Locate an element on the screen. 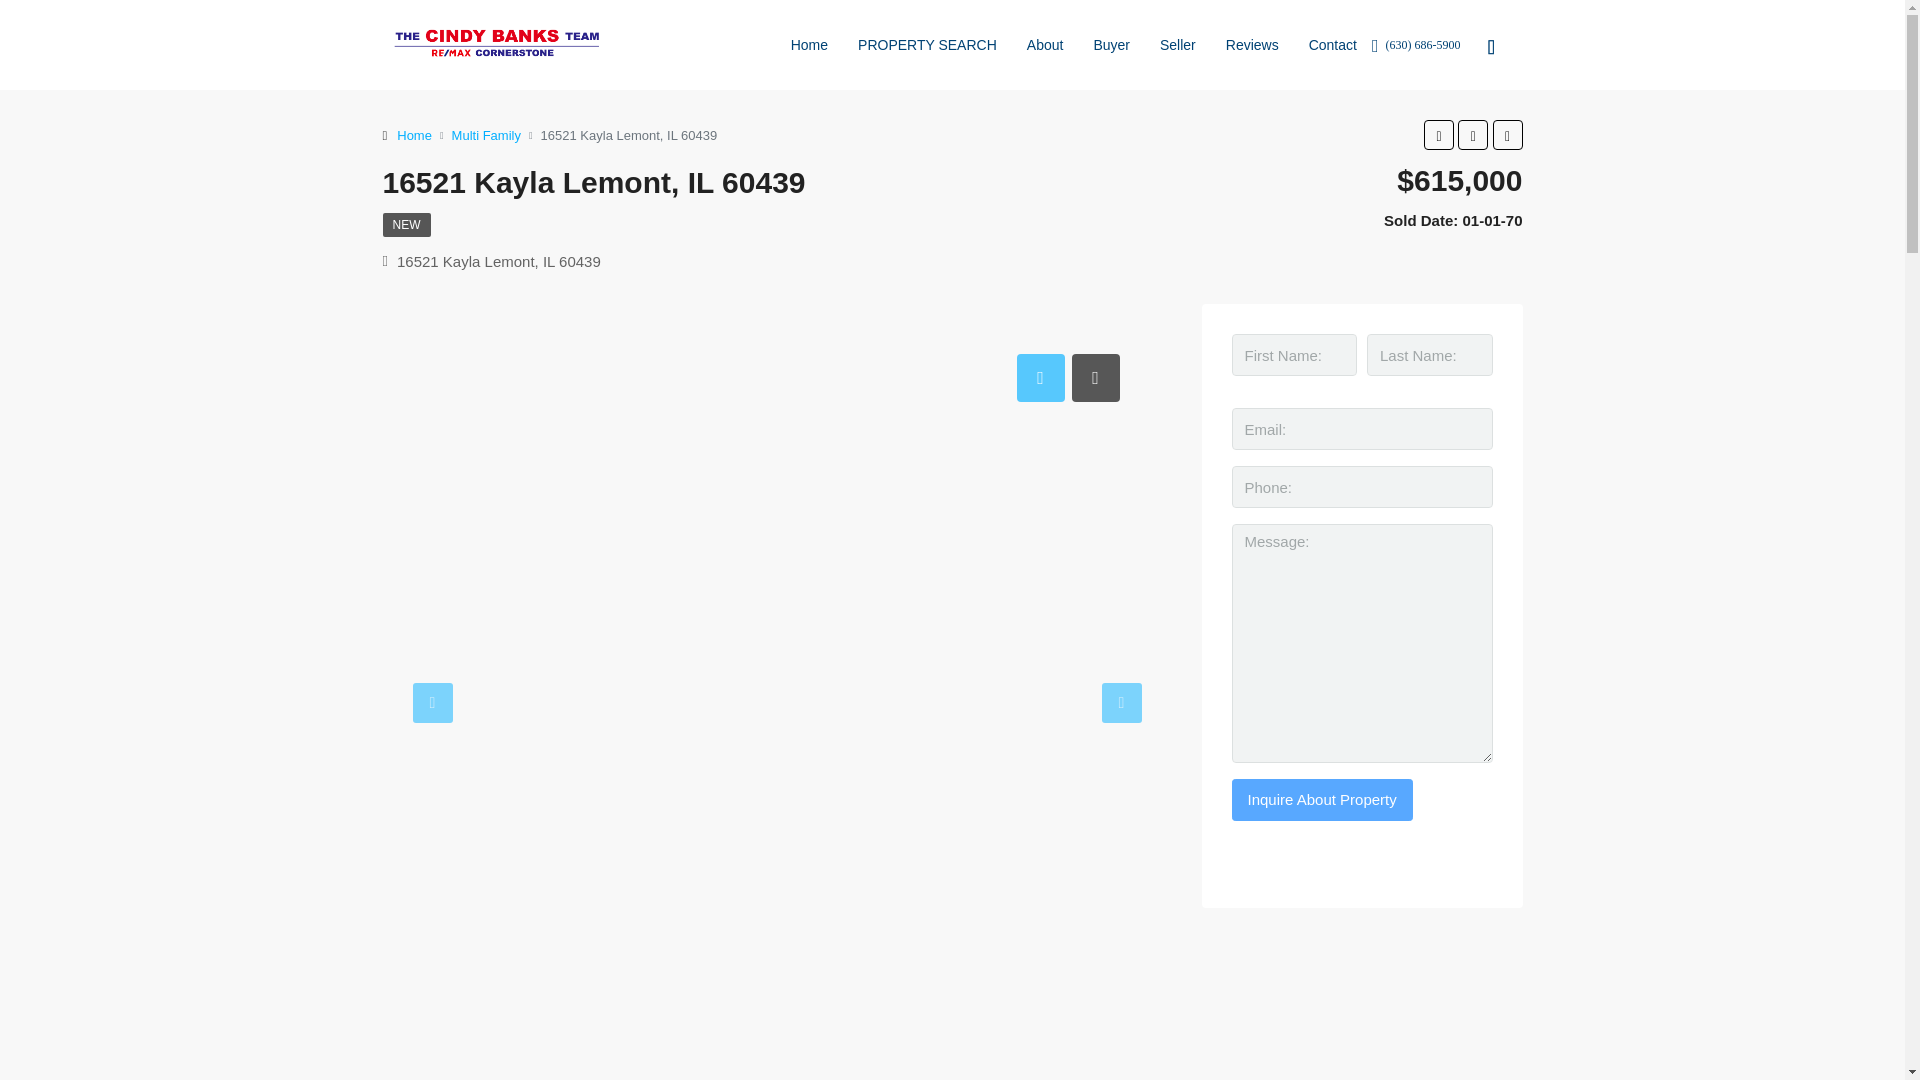  Multi Family is located at coordinates (486, 134).